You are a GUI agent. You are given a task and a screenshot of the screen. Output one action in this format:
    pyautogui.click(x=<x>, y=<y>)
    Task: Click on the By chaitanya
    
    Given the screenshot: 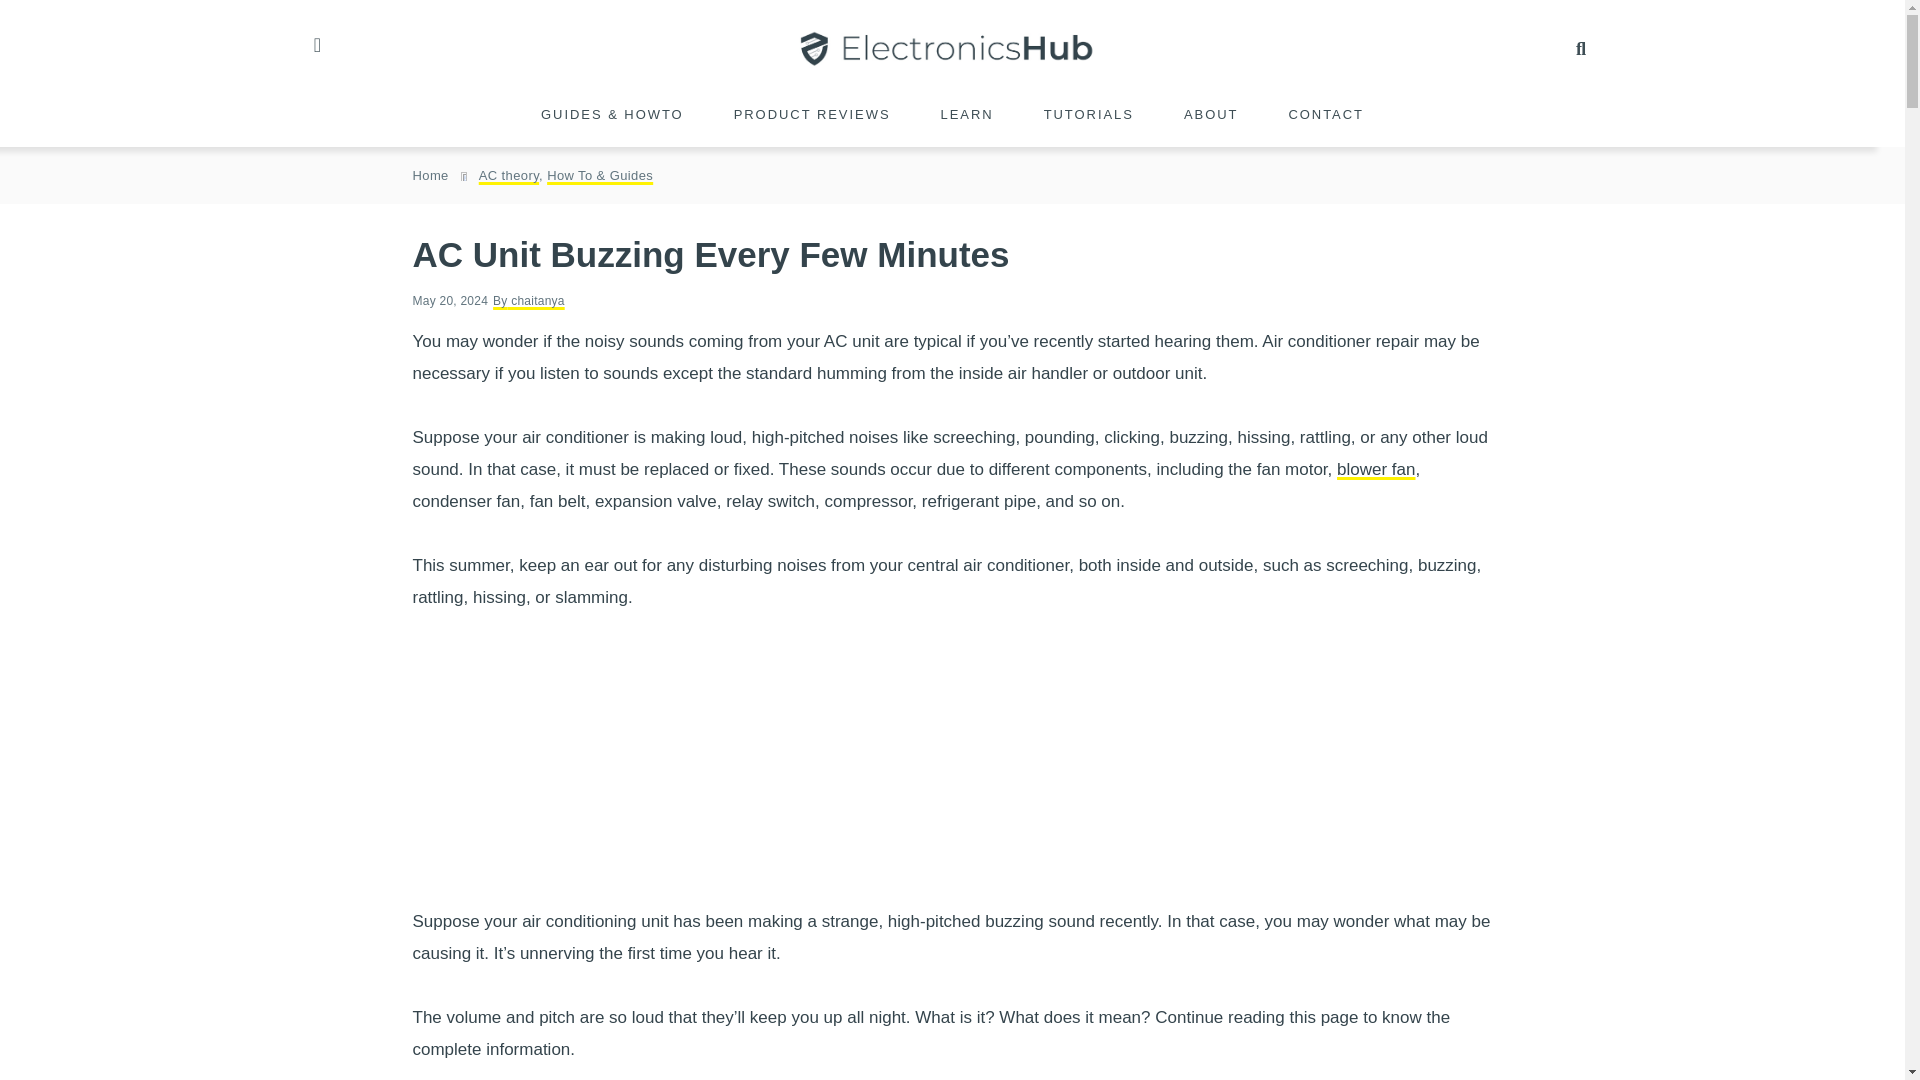 What is the action you would take?
    pyautogui.click(x=528, y=301)
    